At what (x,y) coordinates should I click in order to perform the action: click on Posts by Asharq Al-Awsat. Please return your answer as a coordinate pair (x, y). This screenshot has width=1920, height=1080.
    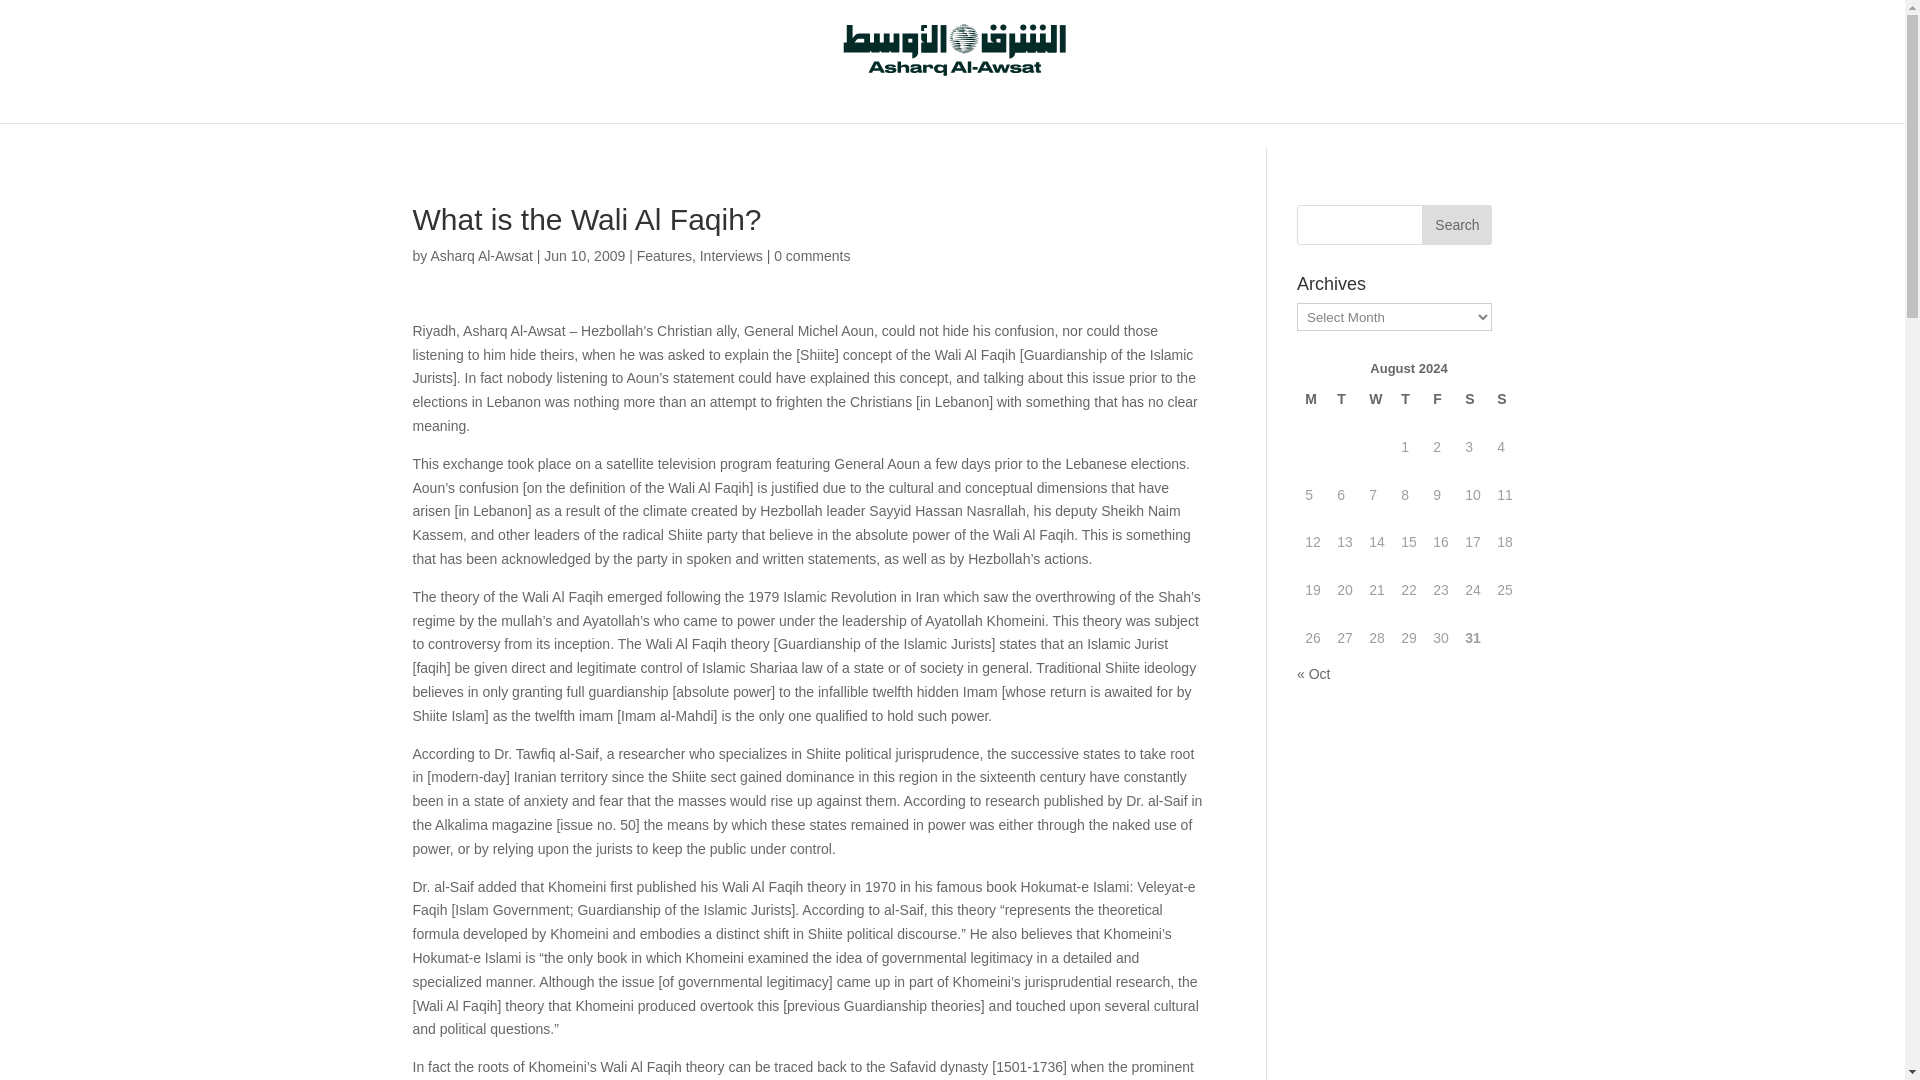
    Looking at the image, I should click on (480, 256).